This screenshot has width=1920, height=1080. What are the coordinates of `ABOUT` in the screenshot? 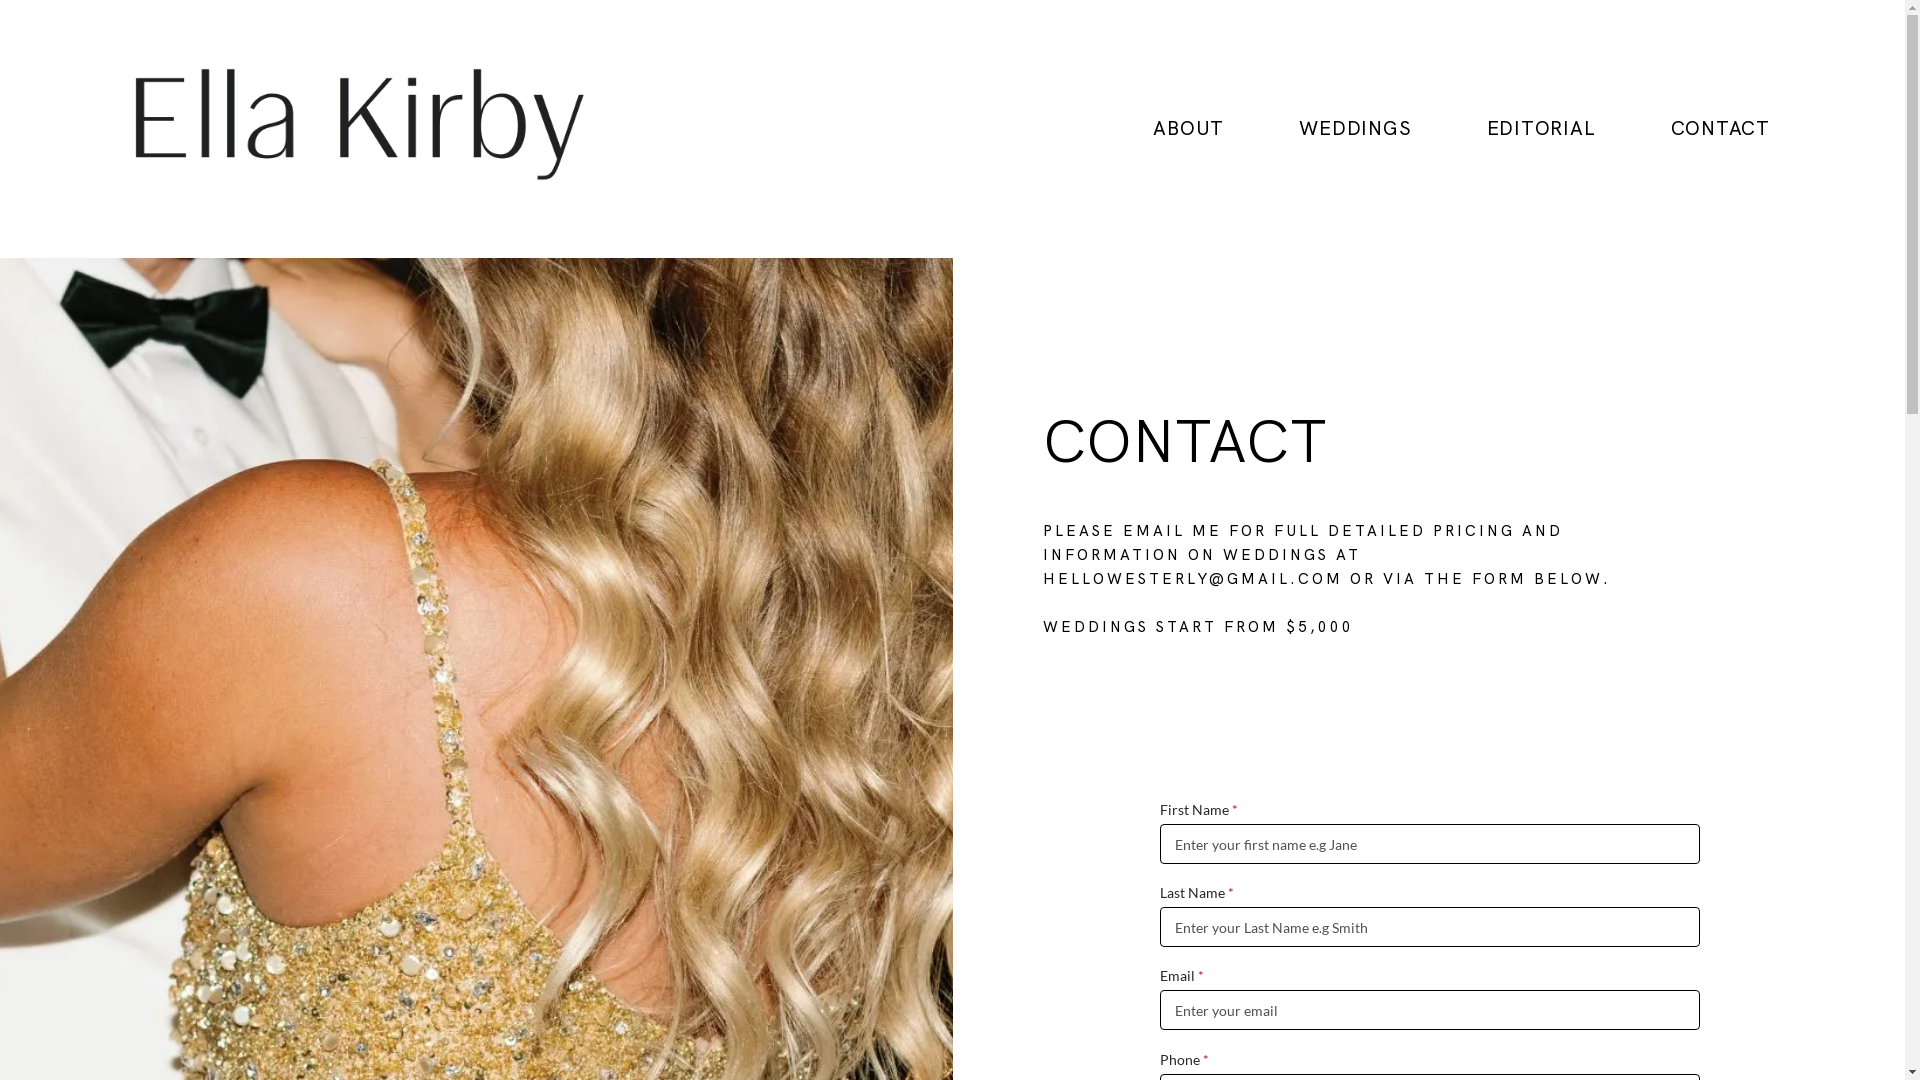 It's located at (1188, 129).